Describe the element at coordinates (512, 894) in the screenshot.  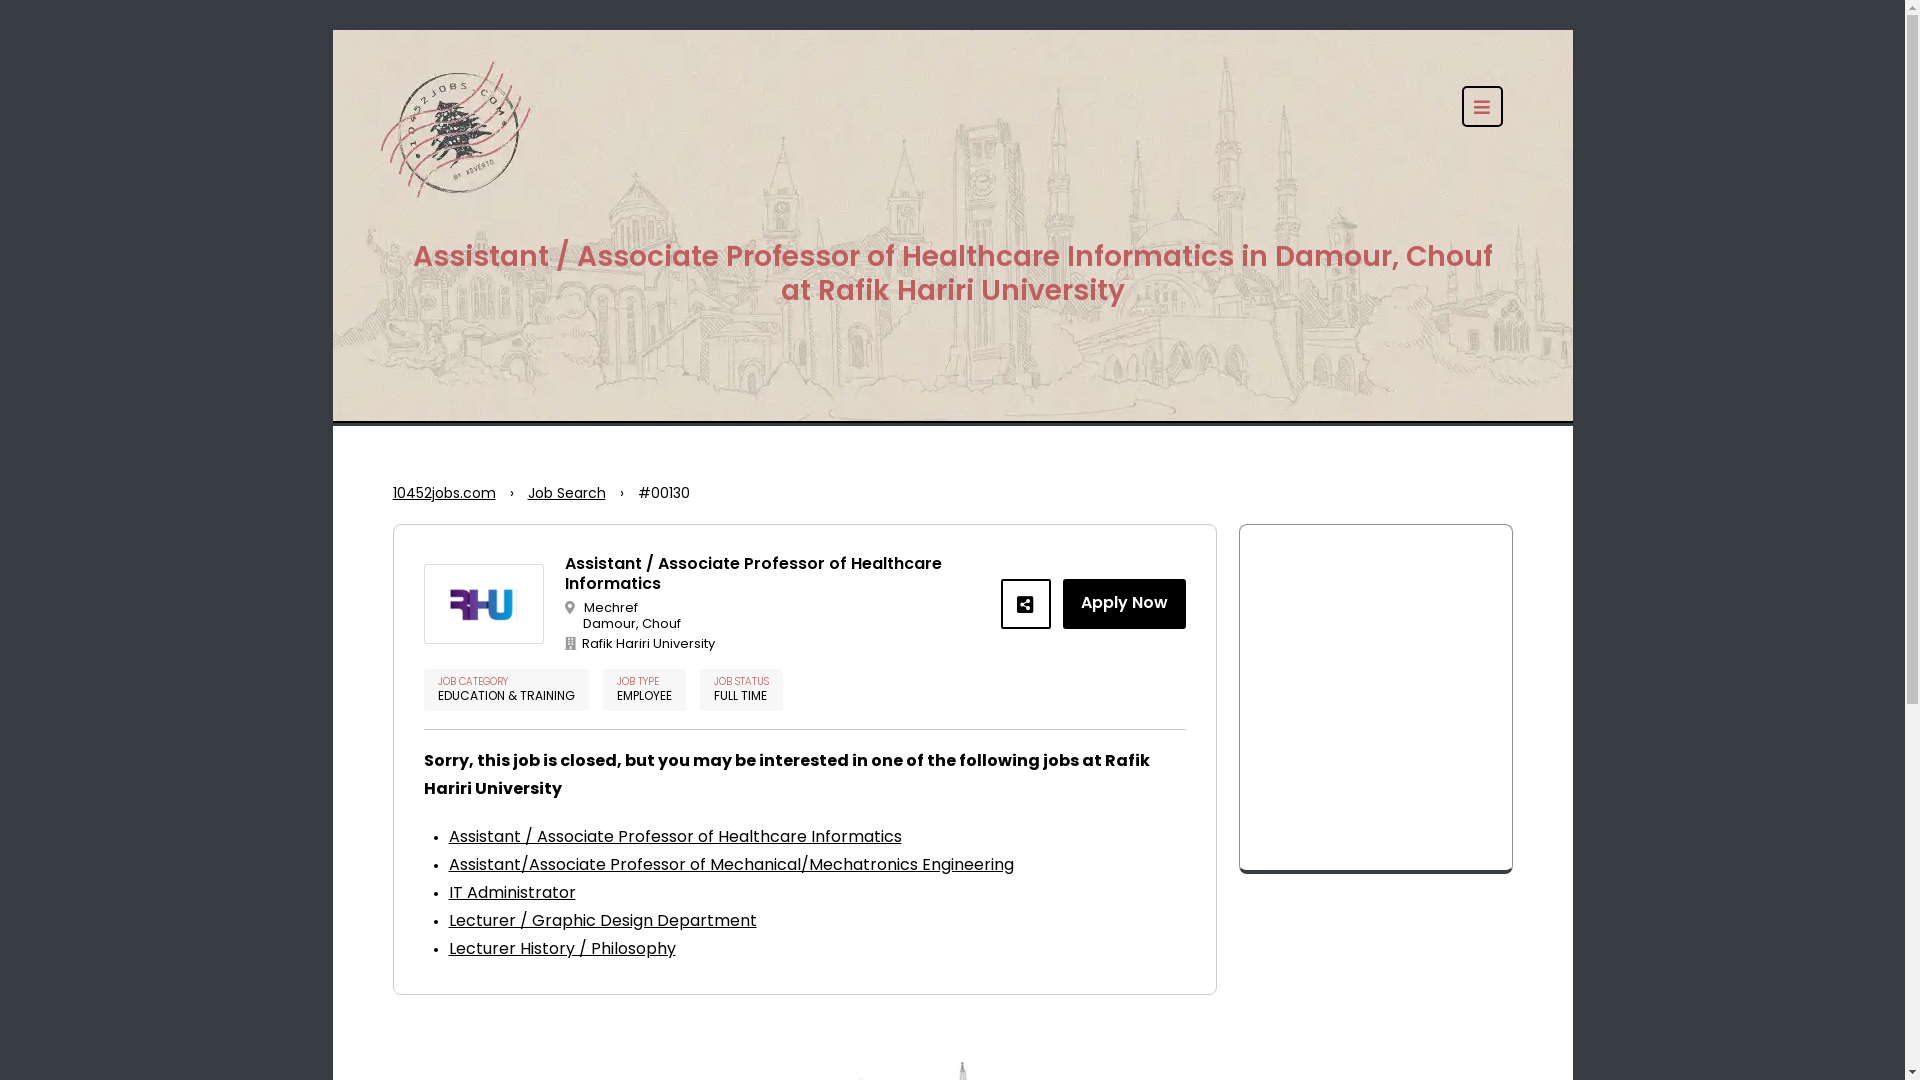
I see `IT Administrator` at that location.